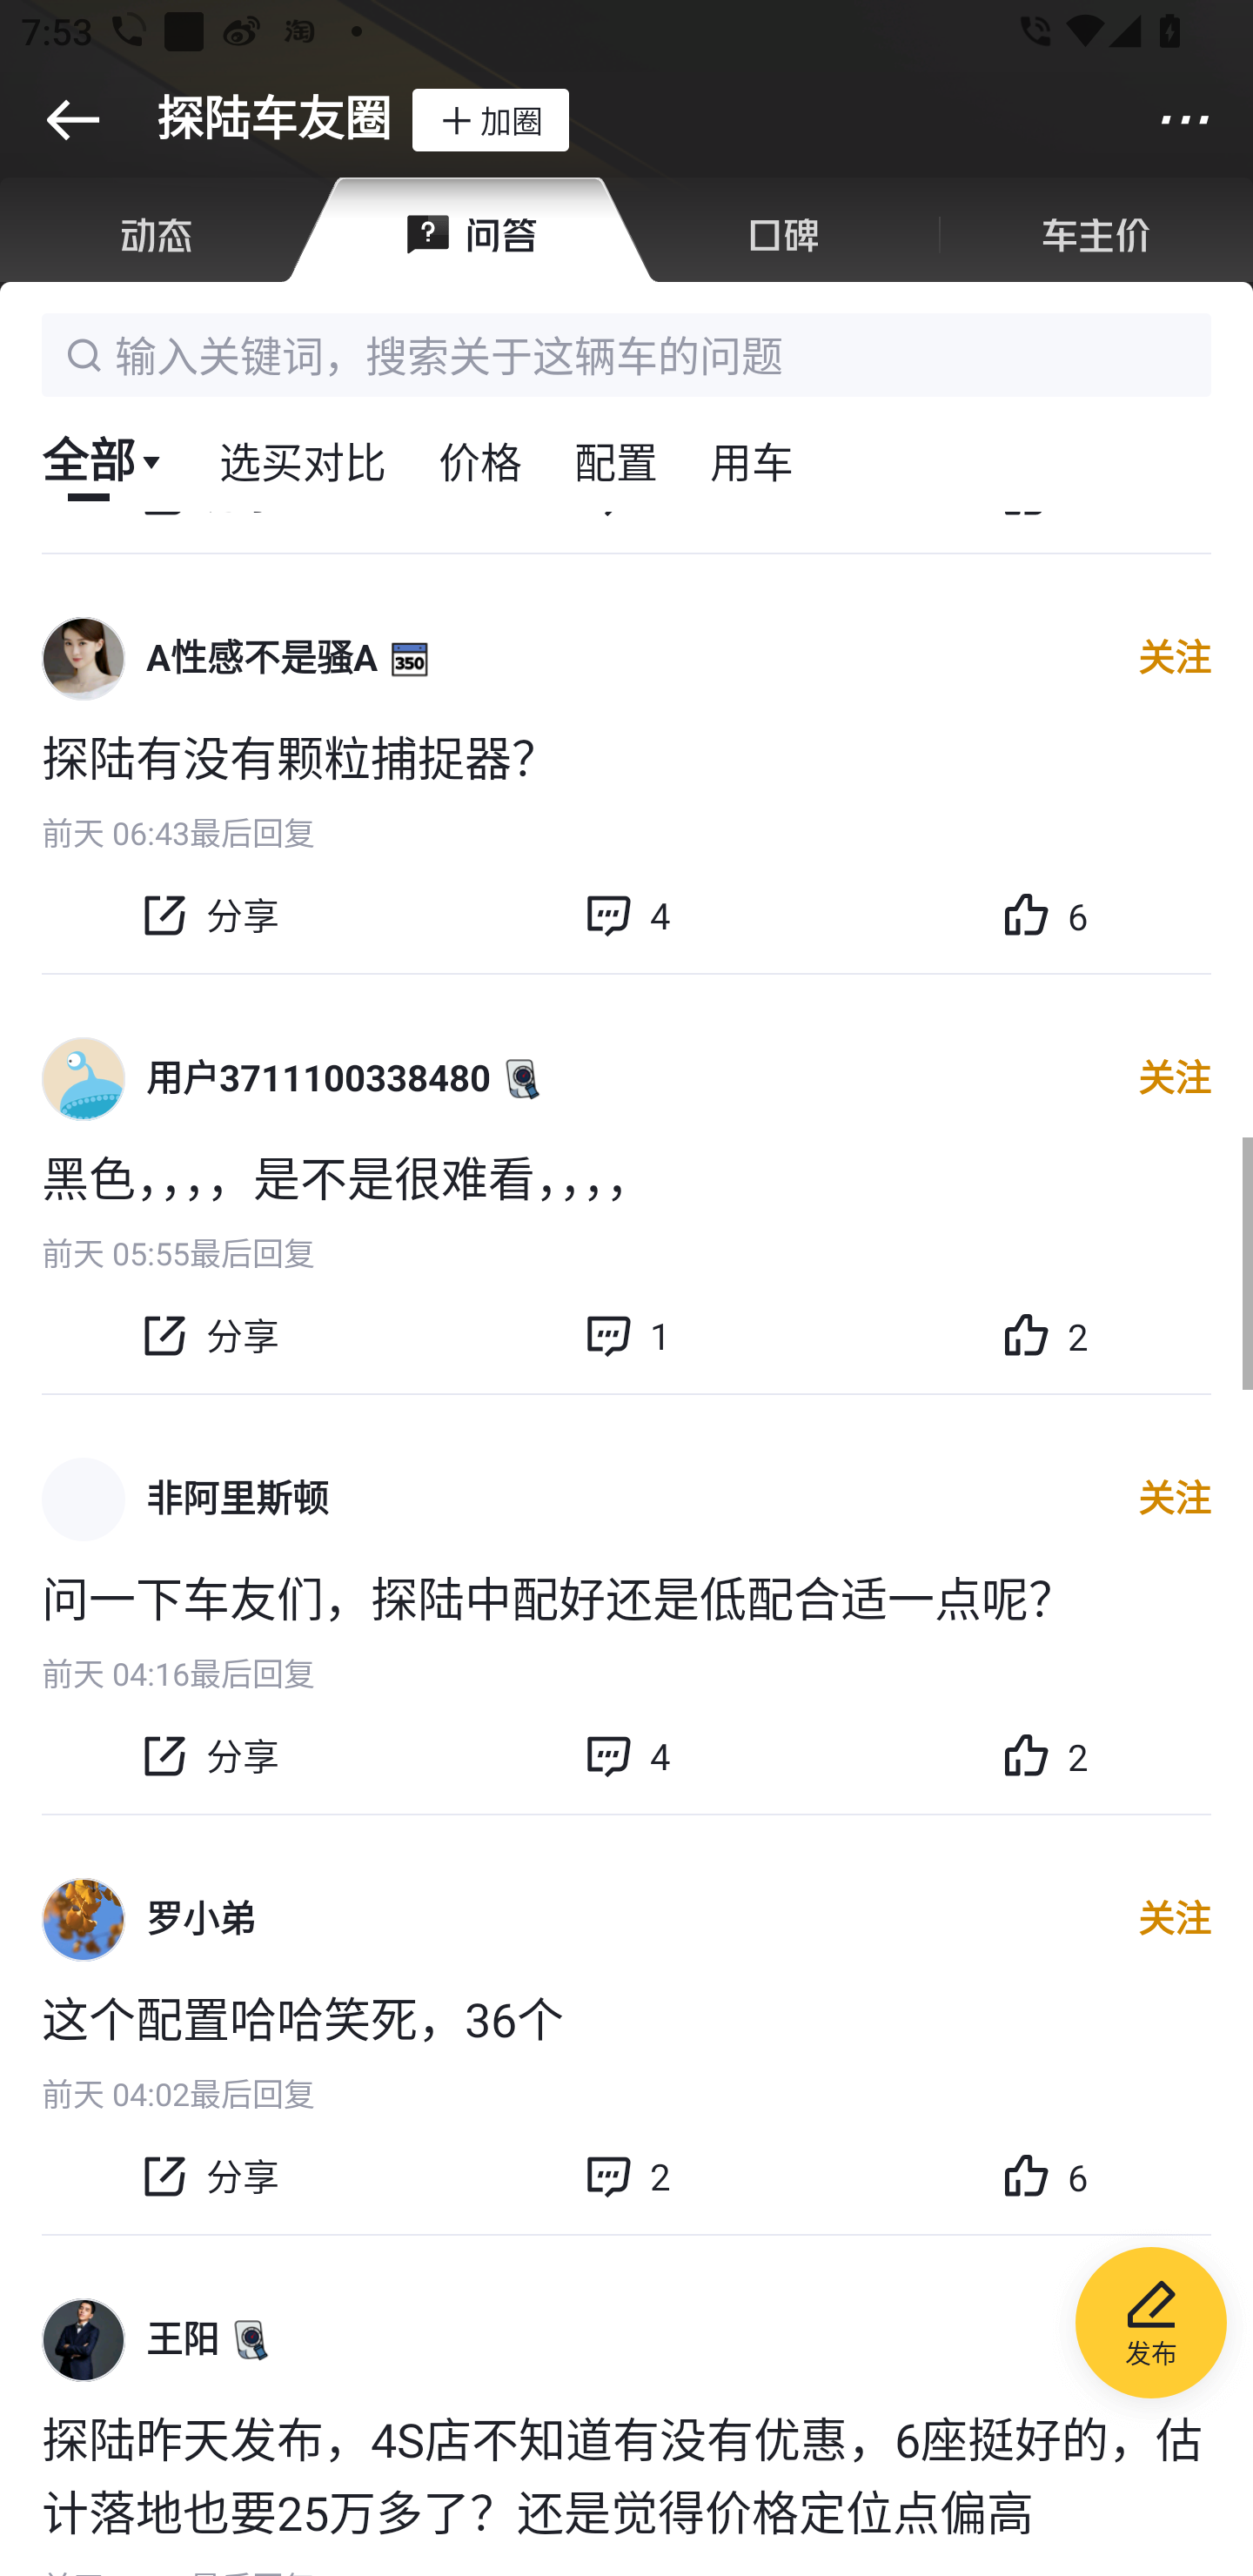 The image size is (1253, 2576). What do you see at coordinates (616, 460) in the screenshot?
I see `配置` at bounding box center [616, 460].